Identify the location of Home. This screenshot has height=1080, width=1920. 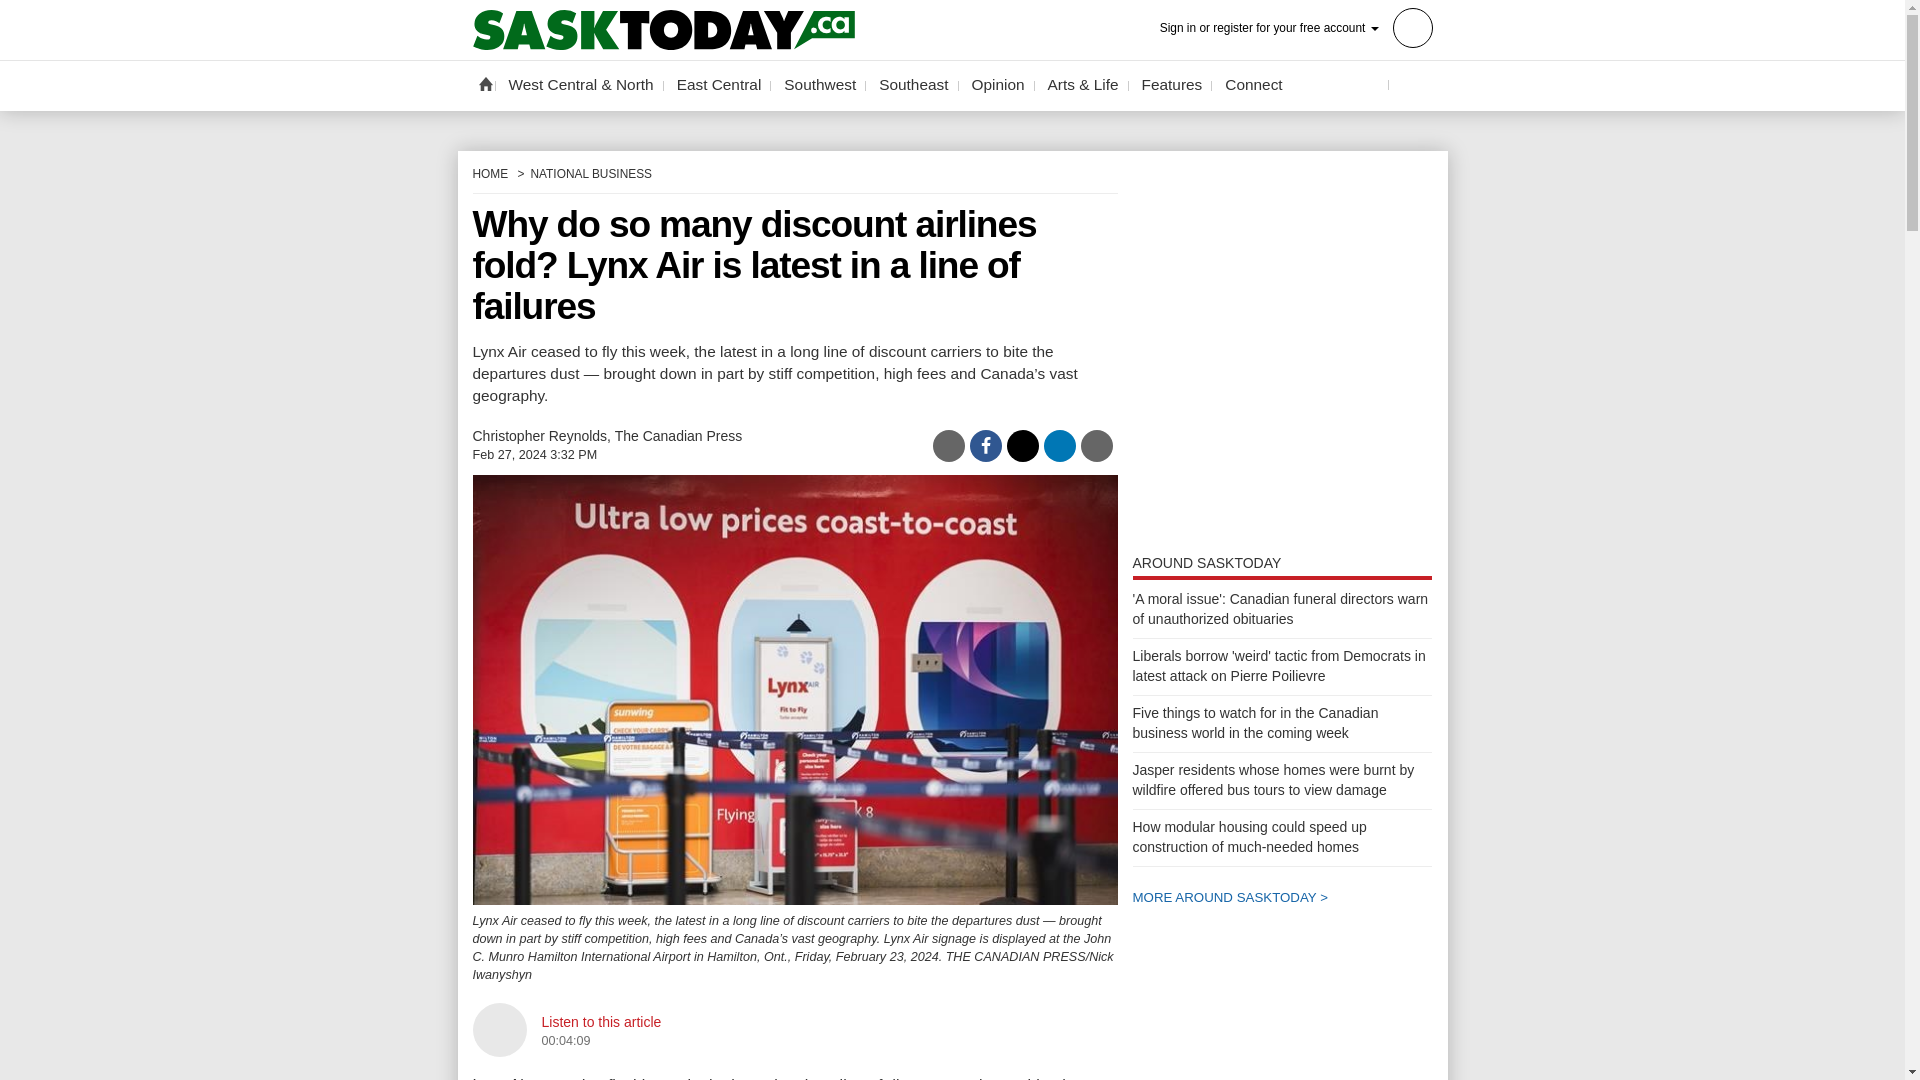
(484, 83).